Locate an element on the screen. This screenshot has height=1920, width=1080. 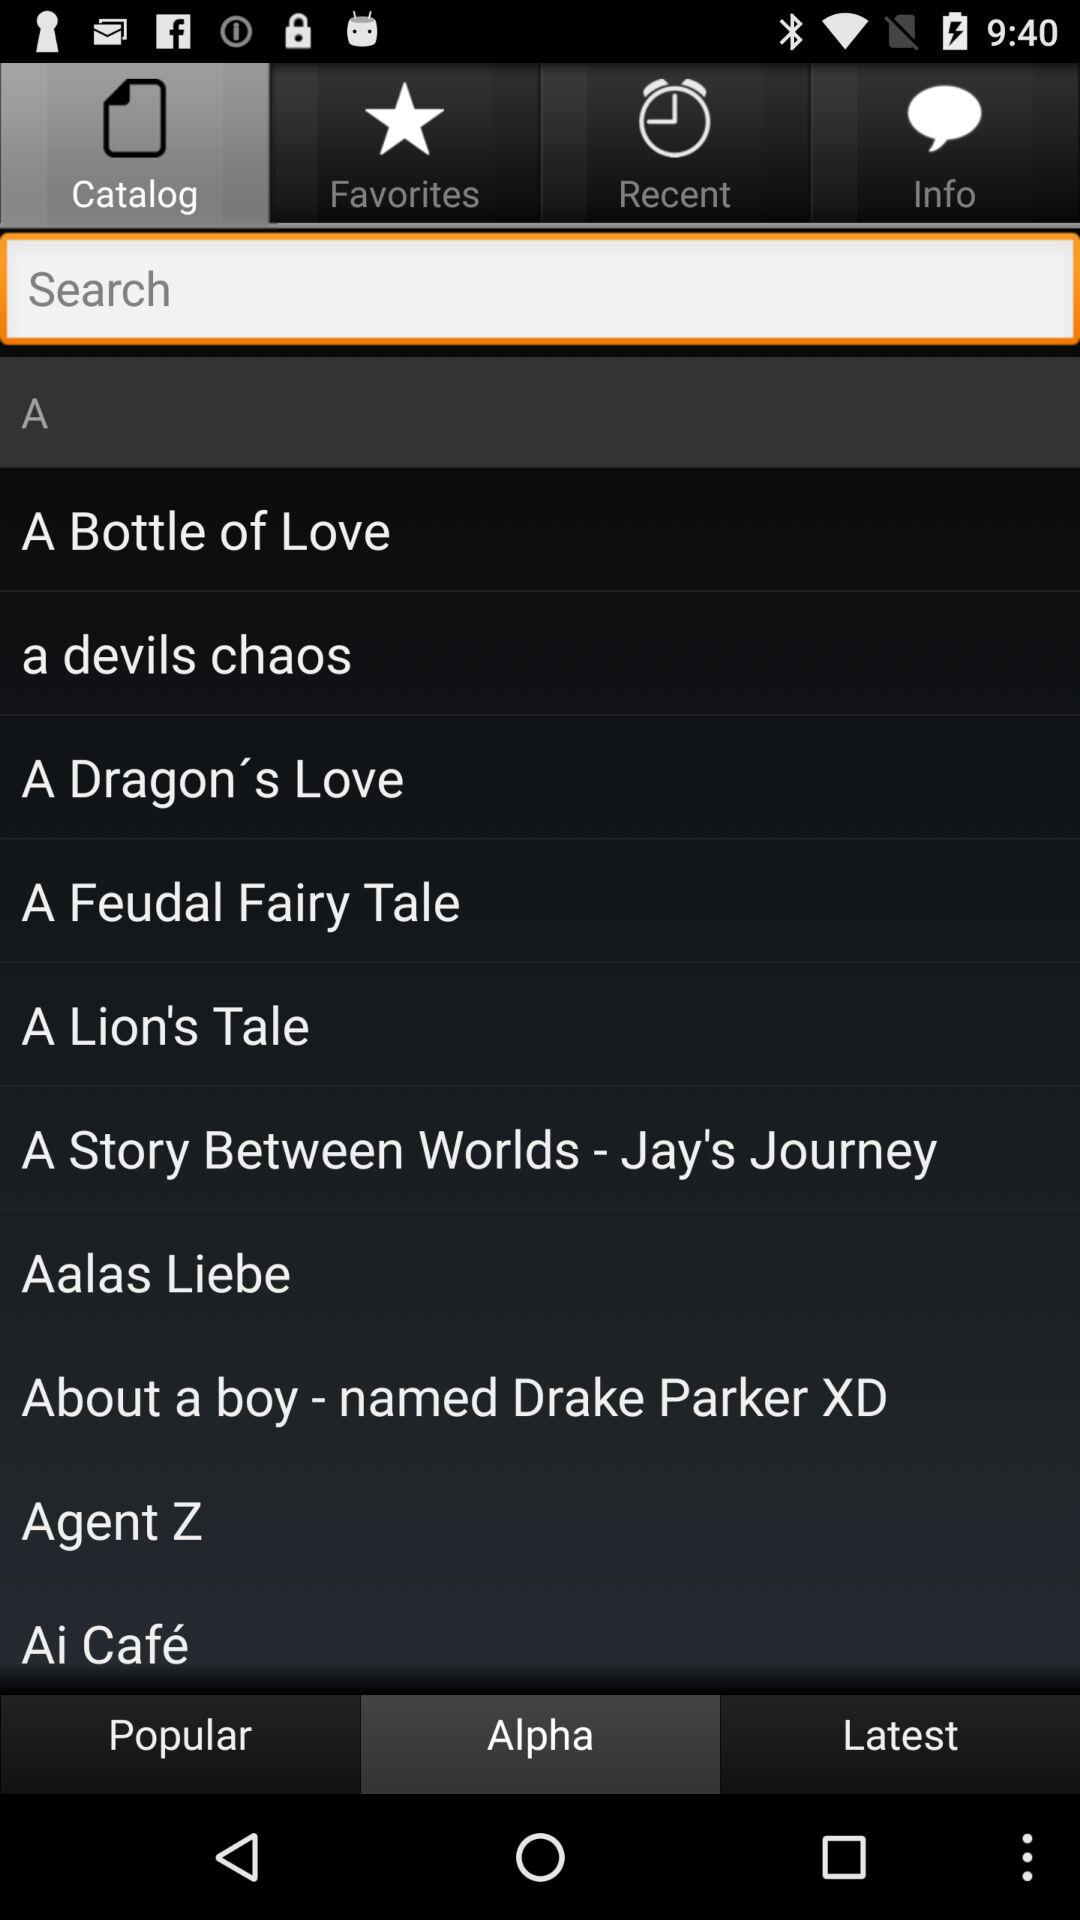
turn on the a feudal fairy icon is located at coordinates (540, 900).